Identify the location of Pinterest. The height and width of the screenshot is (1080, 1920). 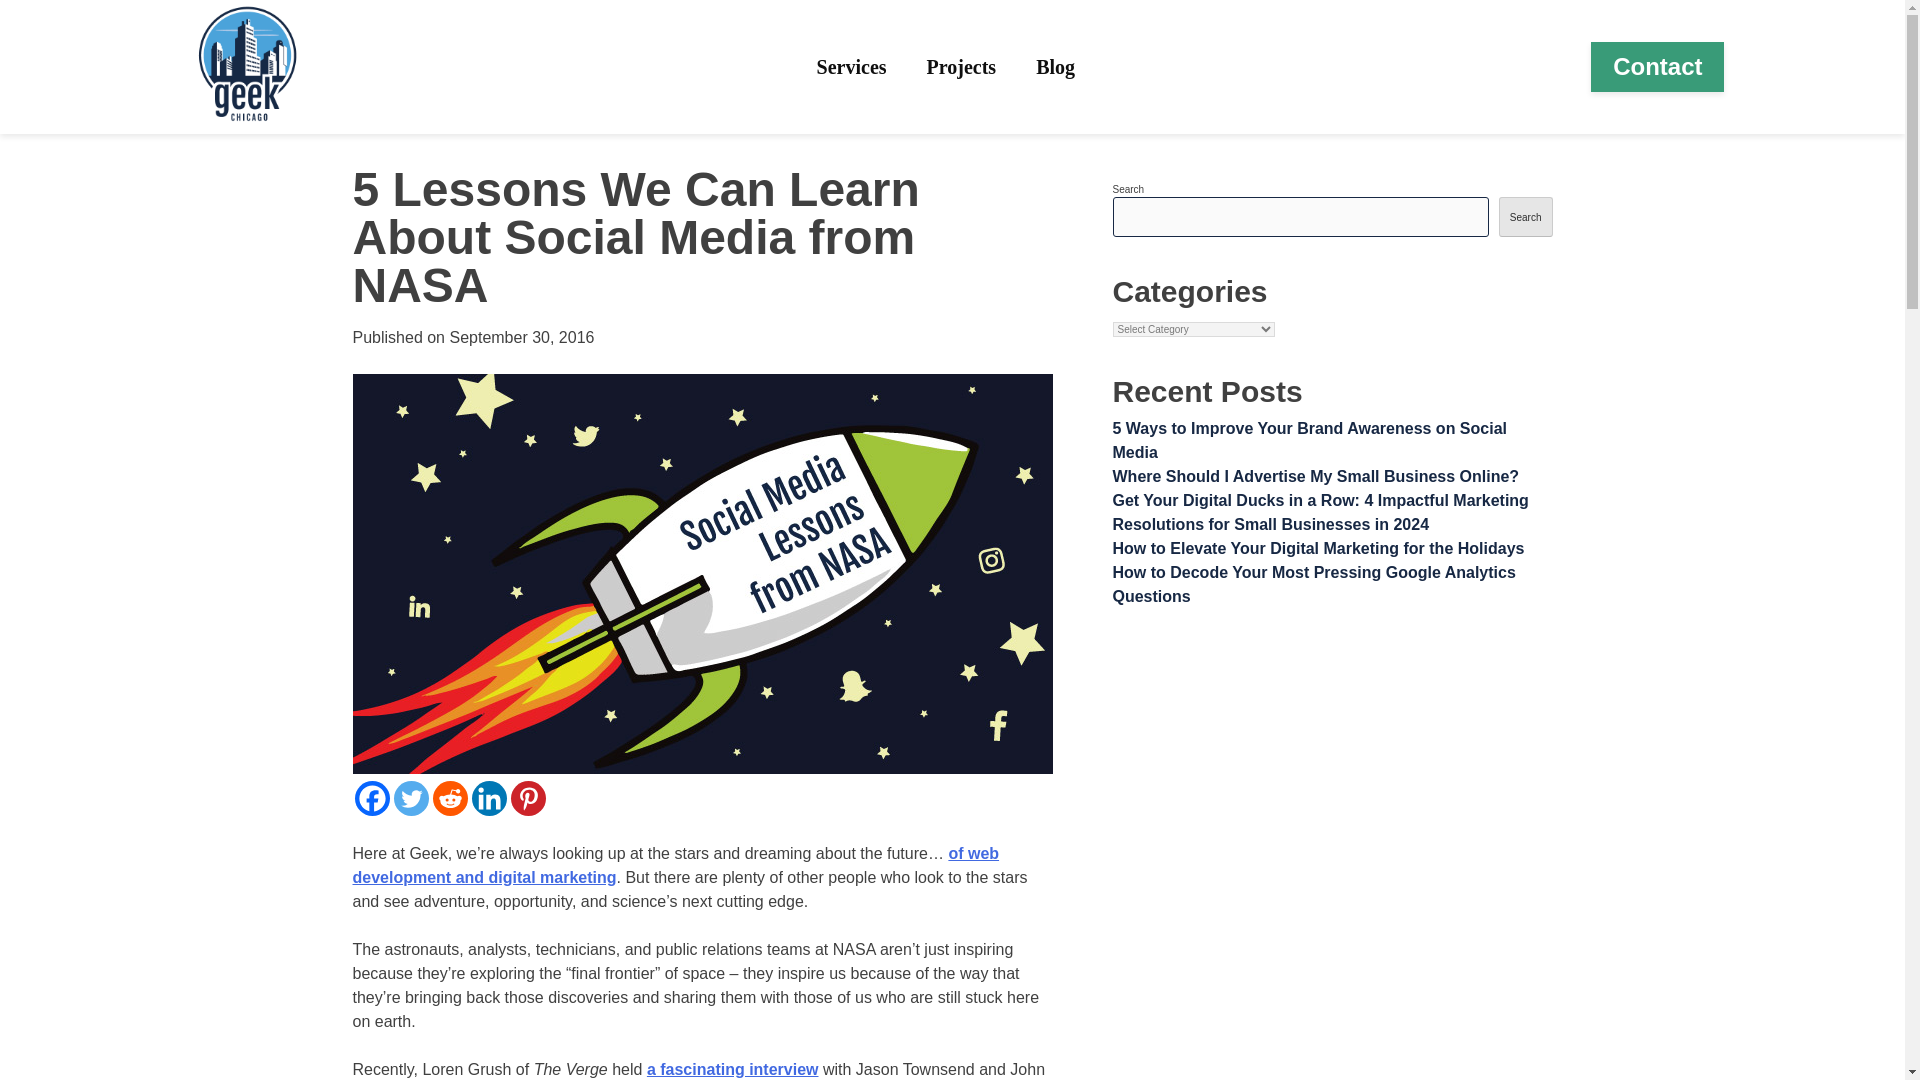
(528, 798).